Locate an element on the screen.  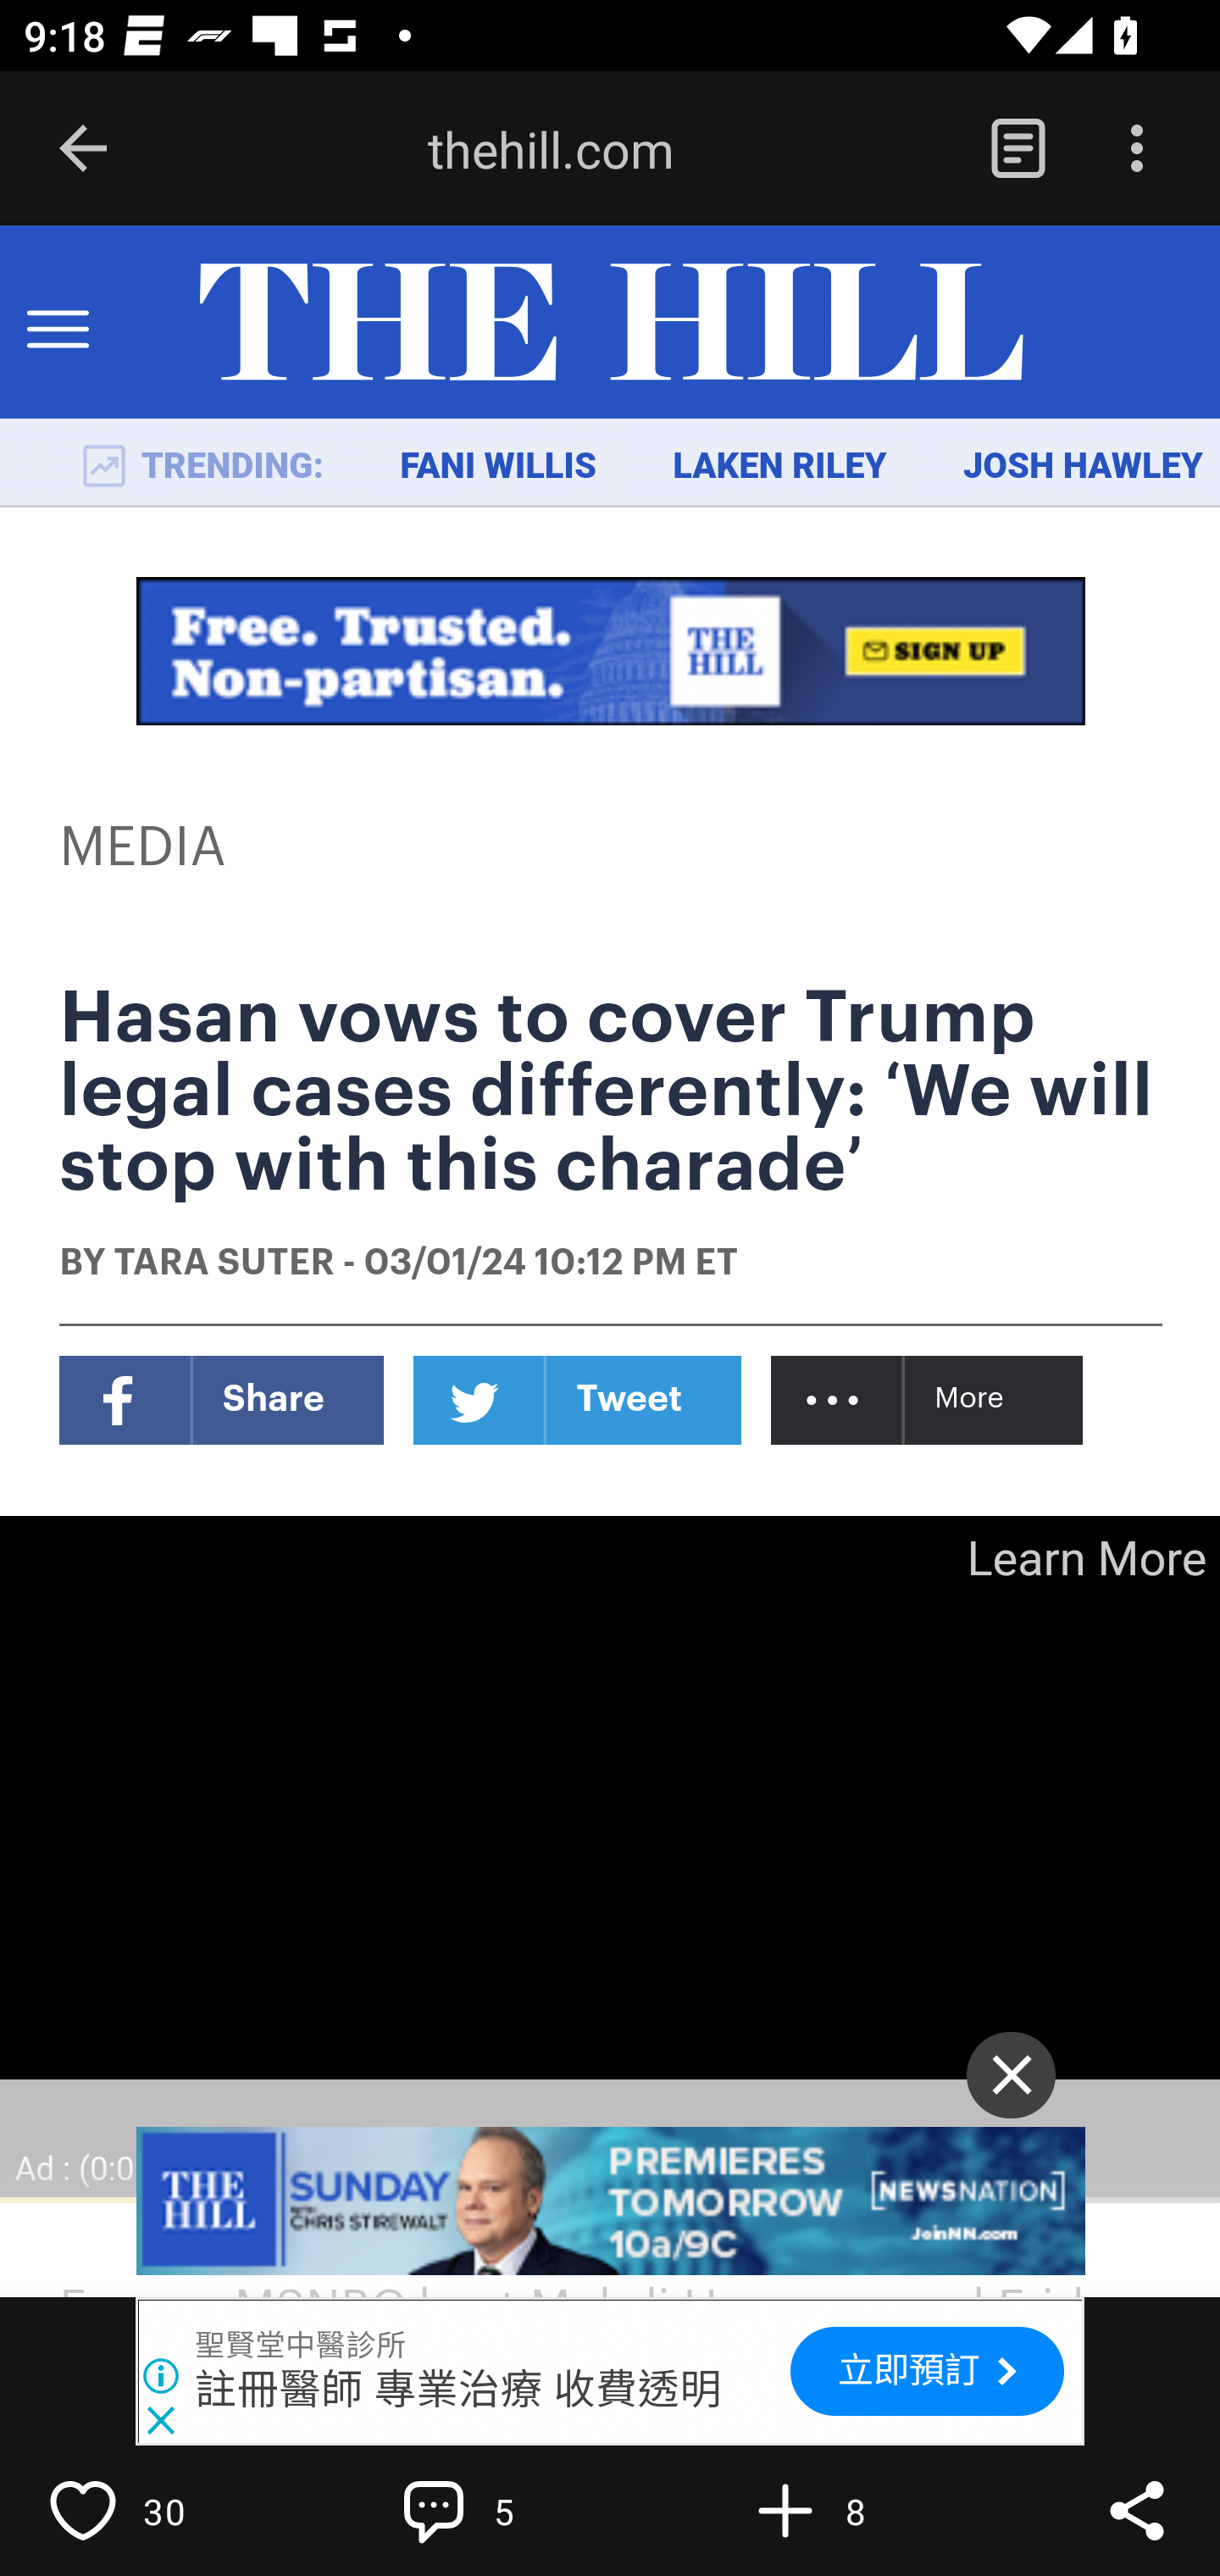
註冊醫師 專業治療 收費透明 is located at coordinates (459, 2389).